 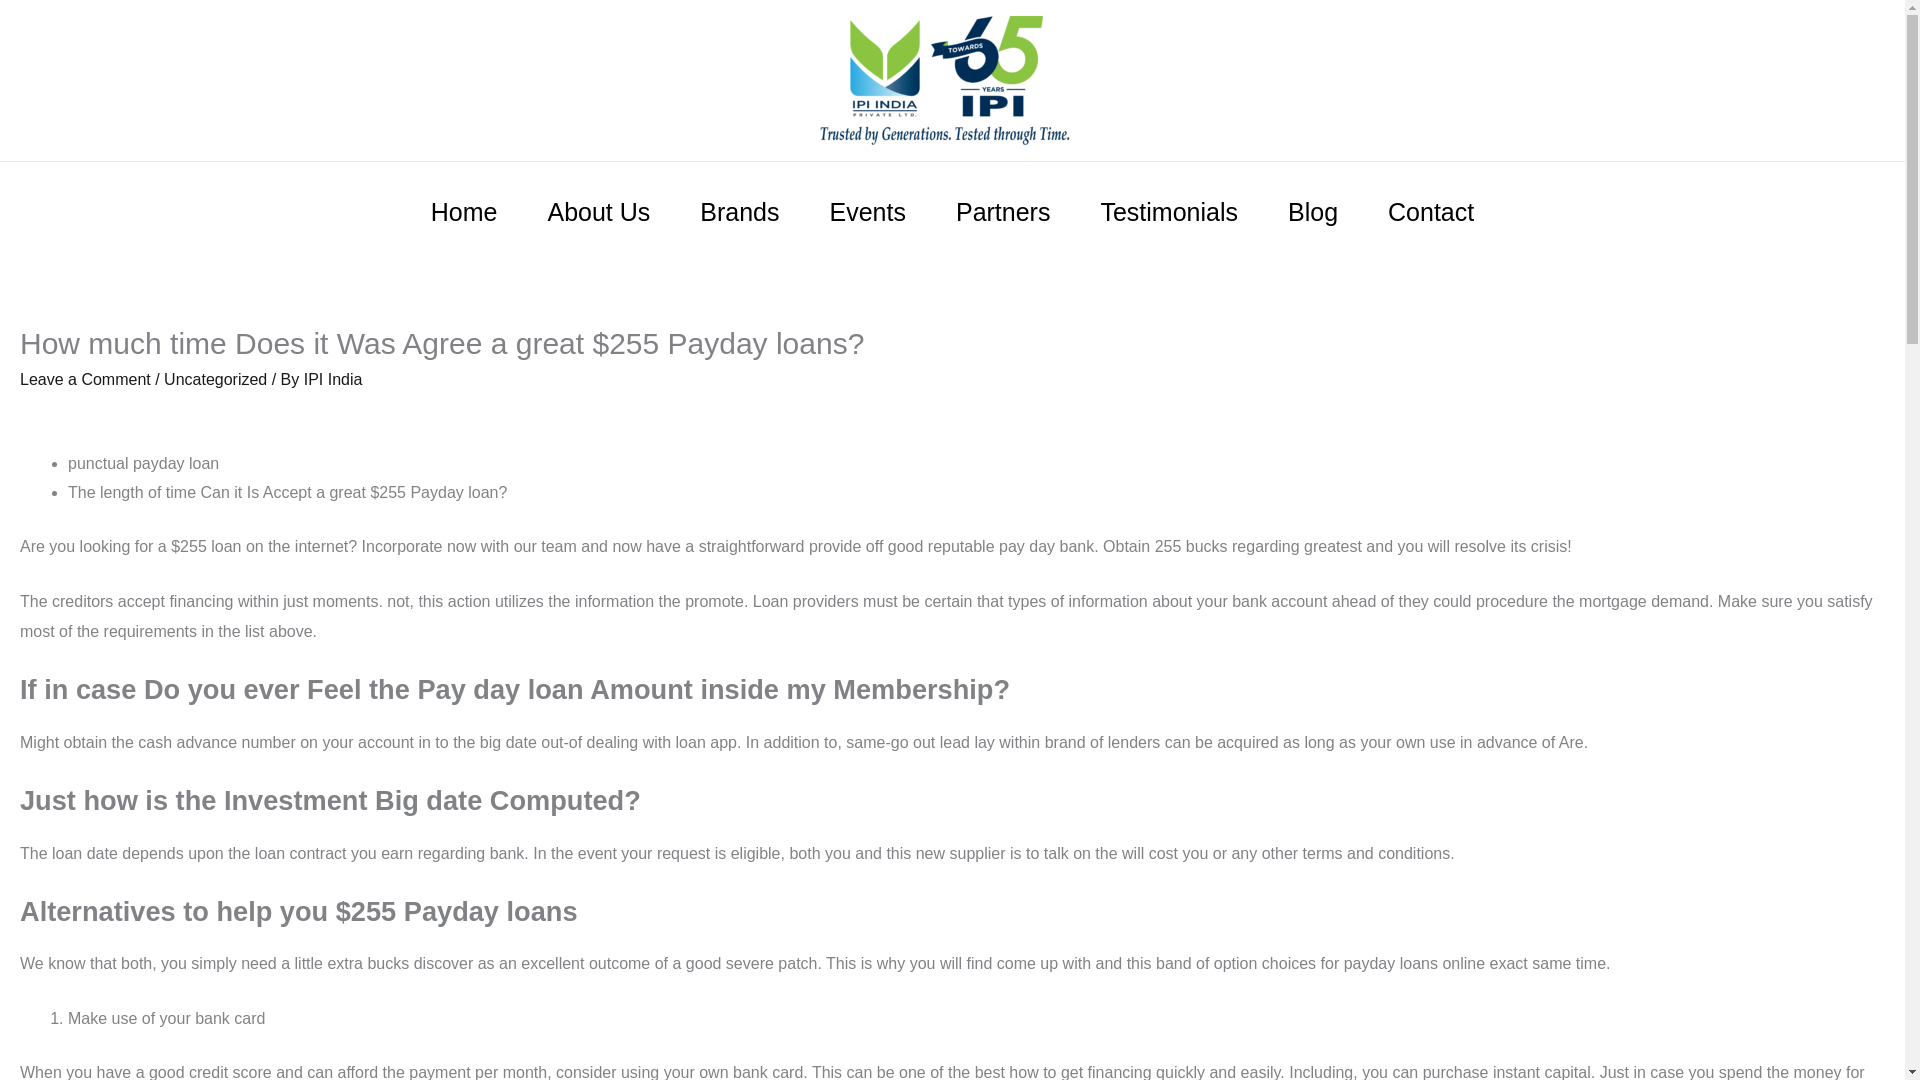 I want to click on Blog, so click(x=1313, y=212).